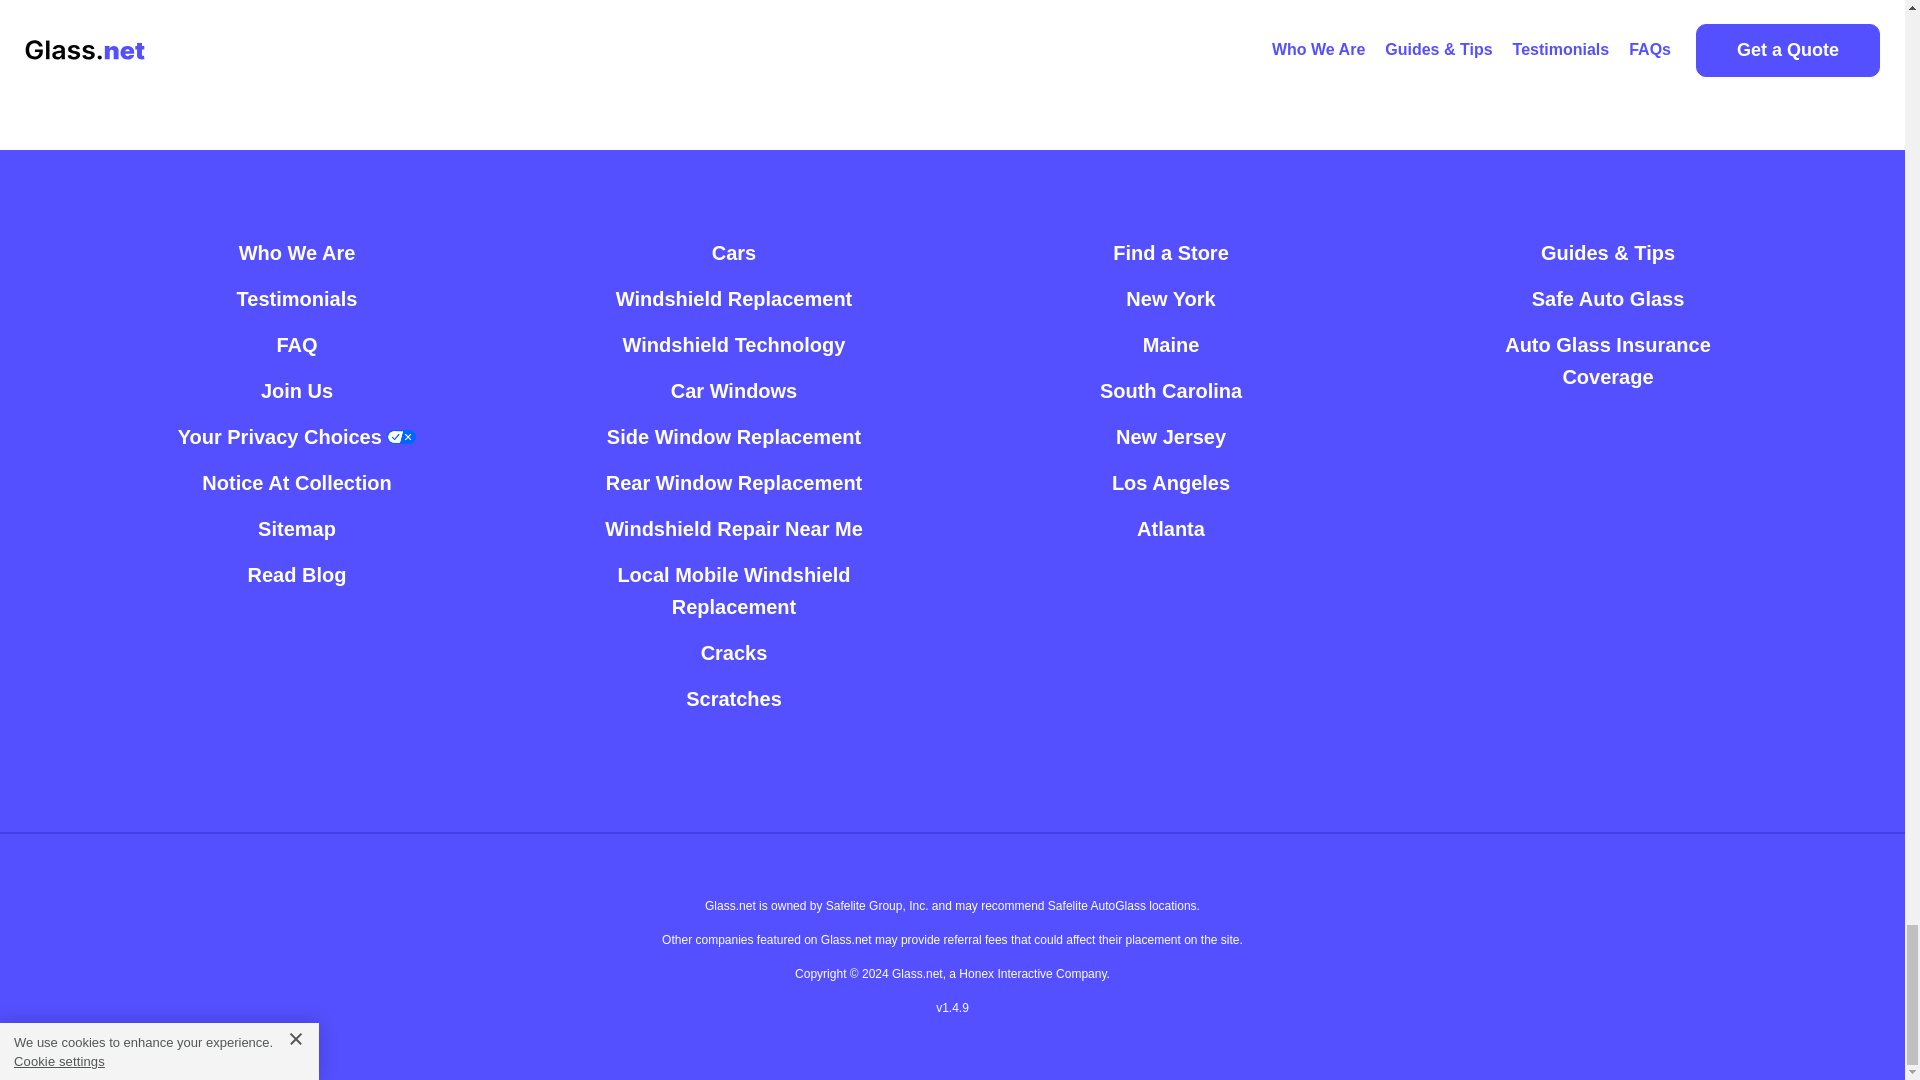  Describe the element at coordinates (297, 436) in the screenshot. I see `Your Privacy Choices` at that location.